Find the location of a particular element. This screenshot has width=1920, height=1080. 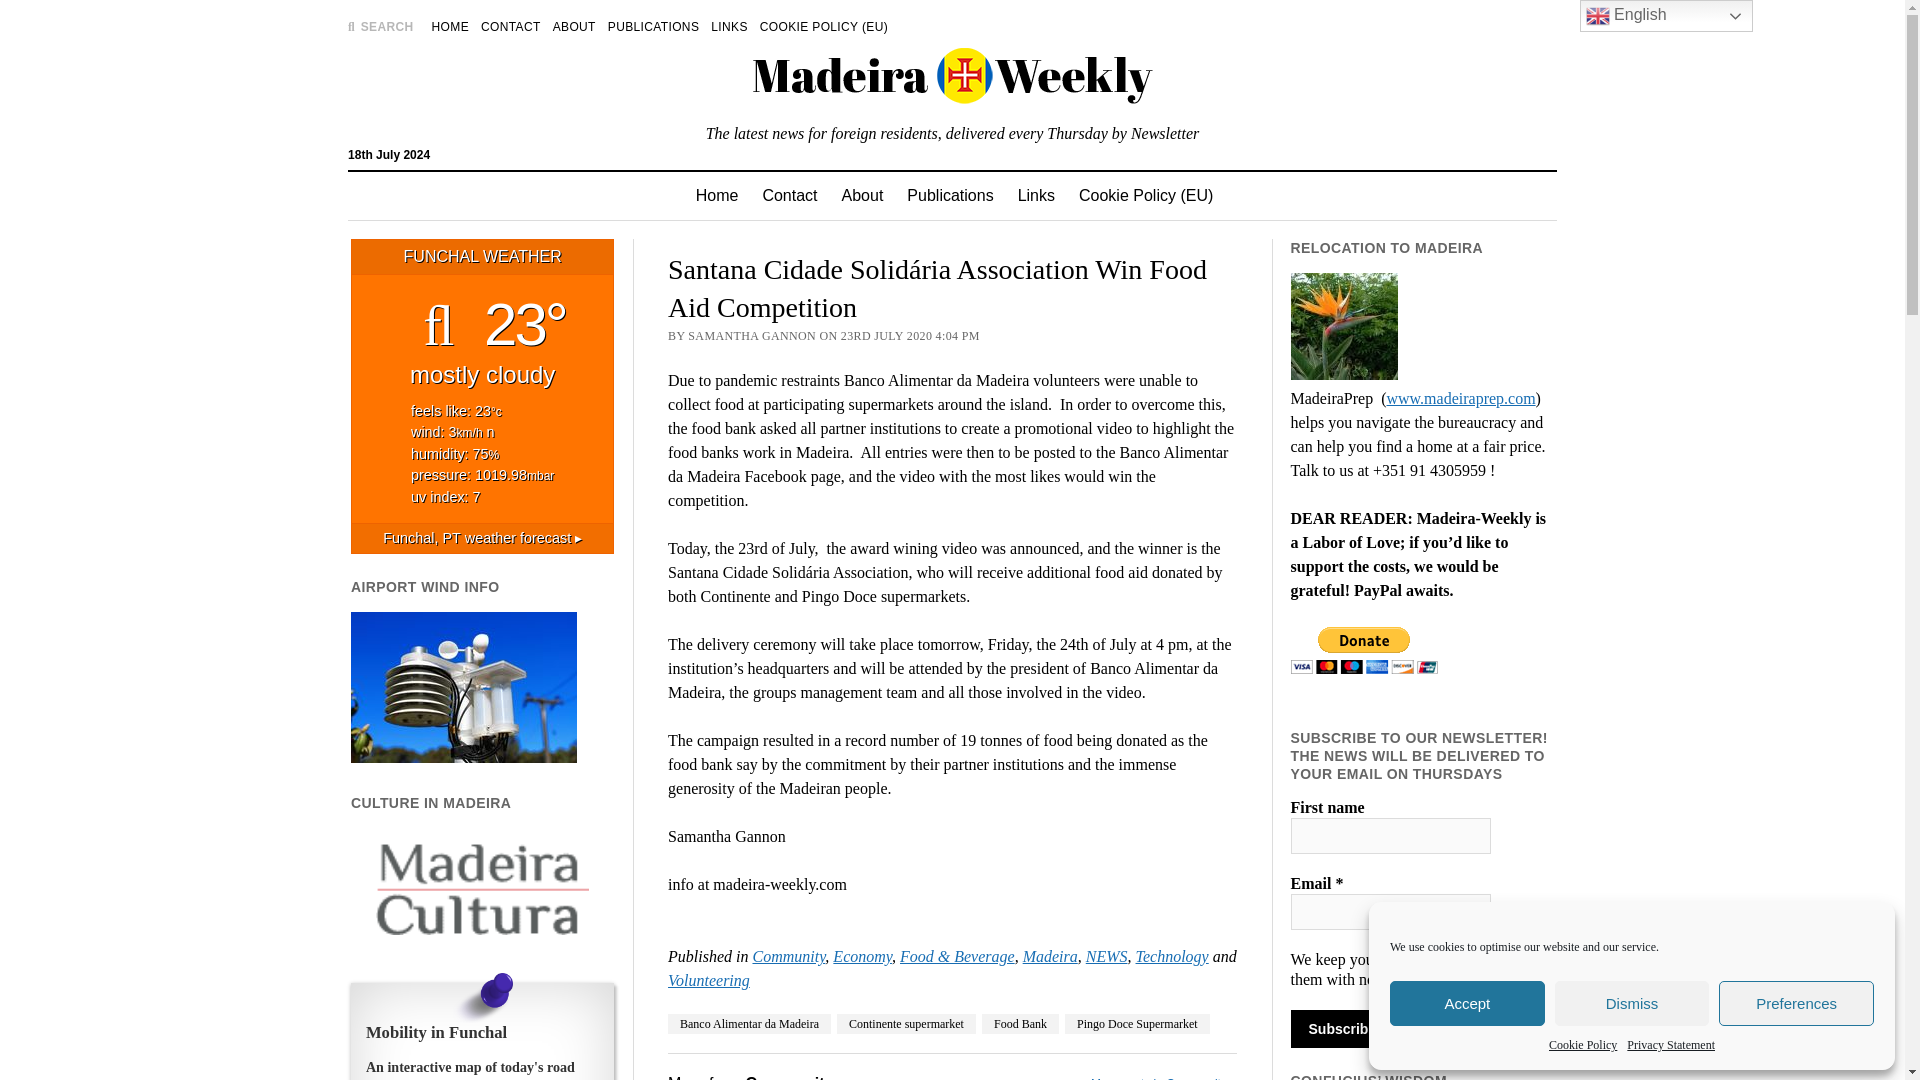

View all posts in Volunteering is located at coordinates (709, 980).